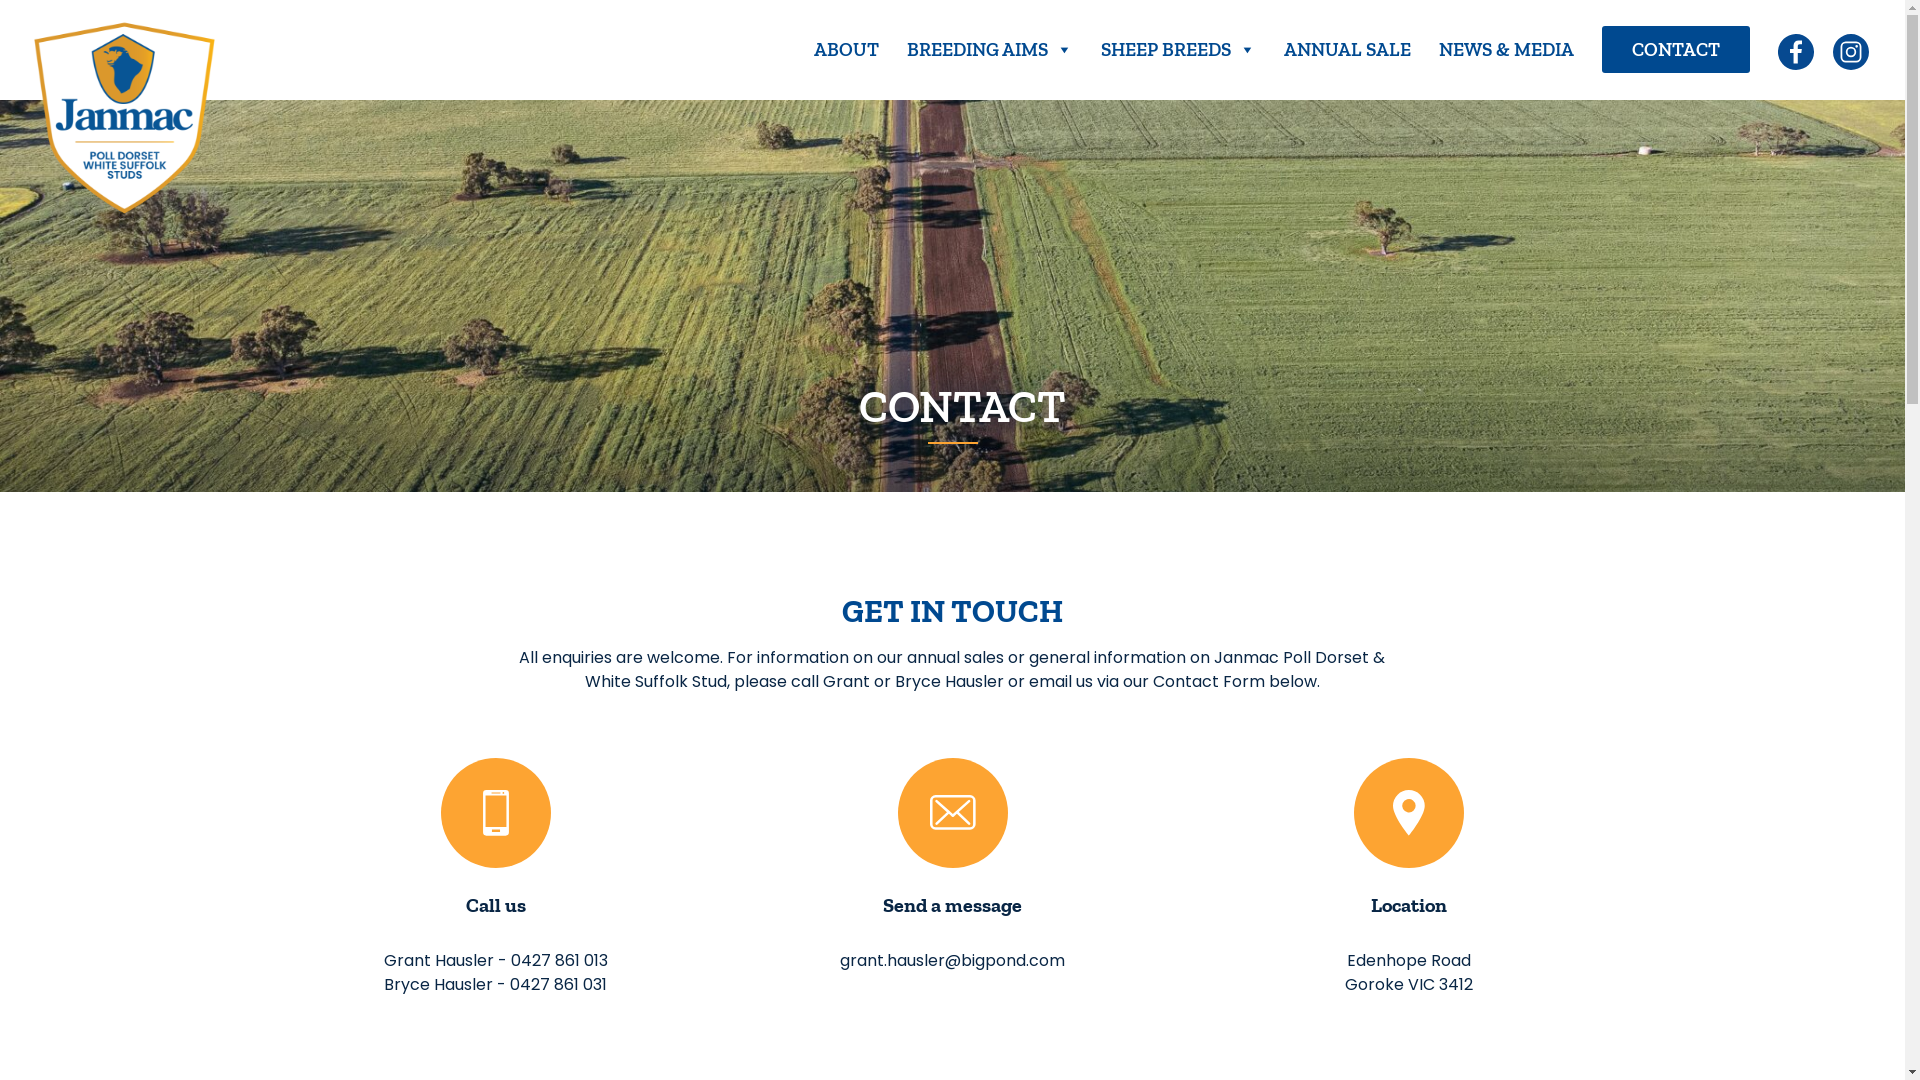 This screenshot has width=1920, height=1080. Describe the element at coordinates (1178, 50) in the screenshot. I see `SHEEP BREEDS` at that location.